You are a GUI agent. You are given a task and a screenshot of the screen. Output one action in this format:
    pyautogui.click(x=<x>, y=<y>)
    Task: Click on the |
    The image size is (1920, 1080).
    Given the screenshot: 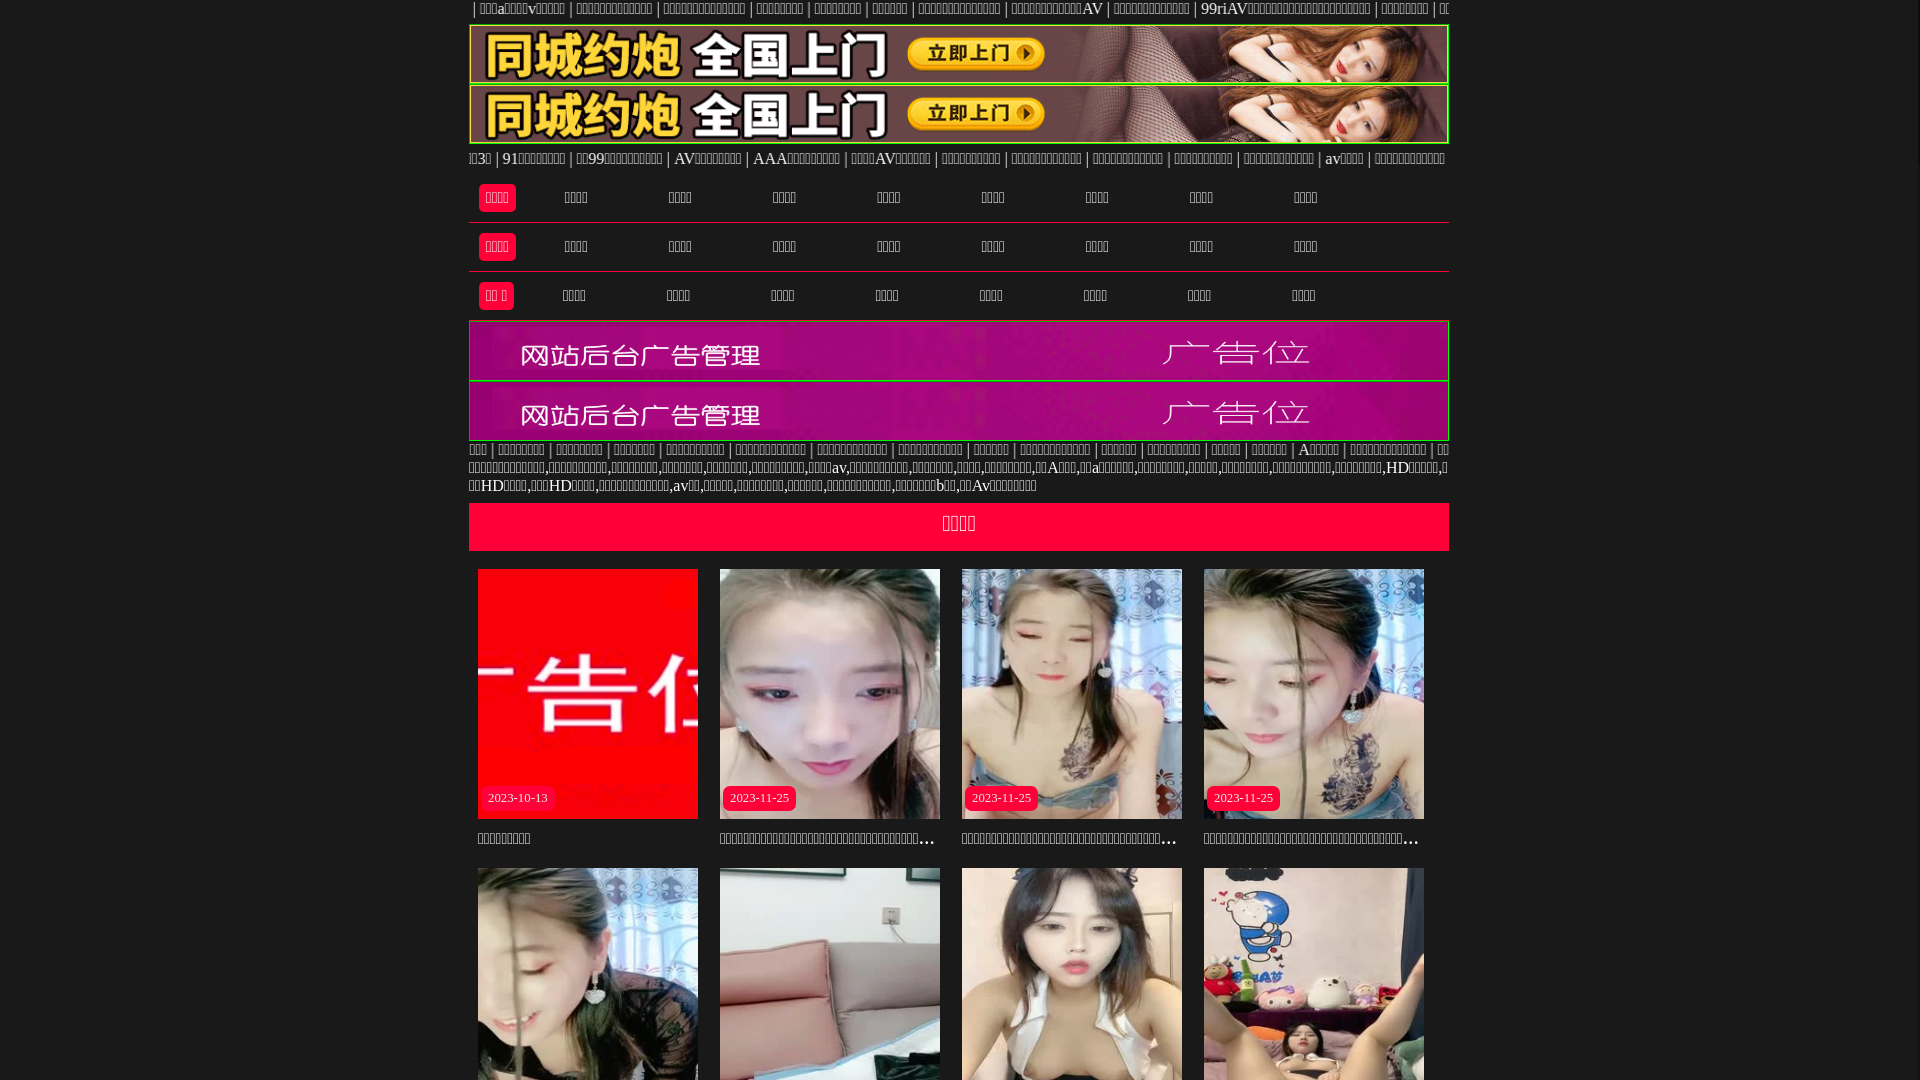 What is the action you would take?
    pyautogui.click(x=540, y=450)
    